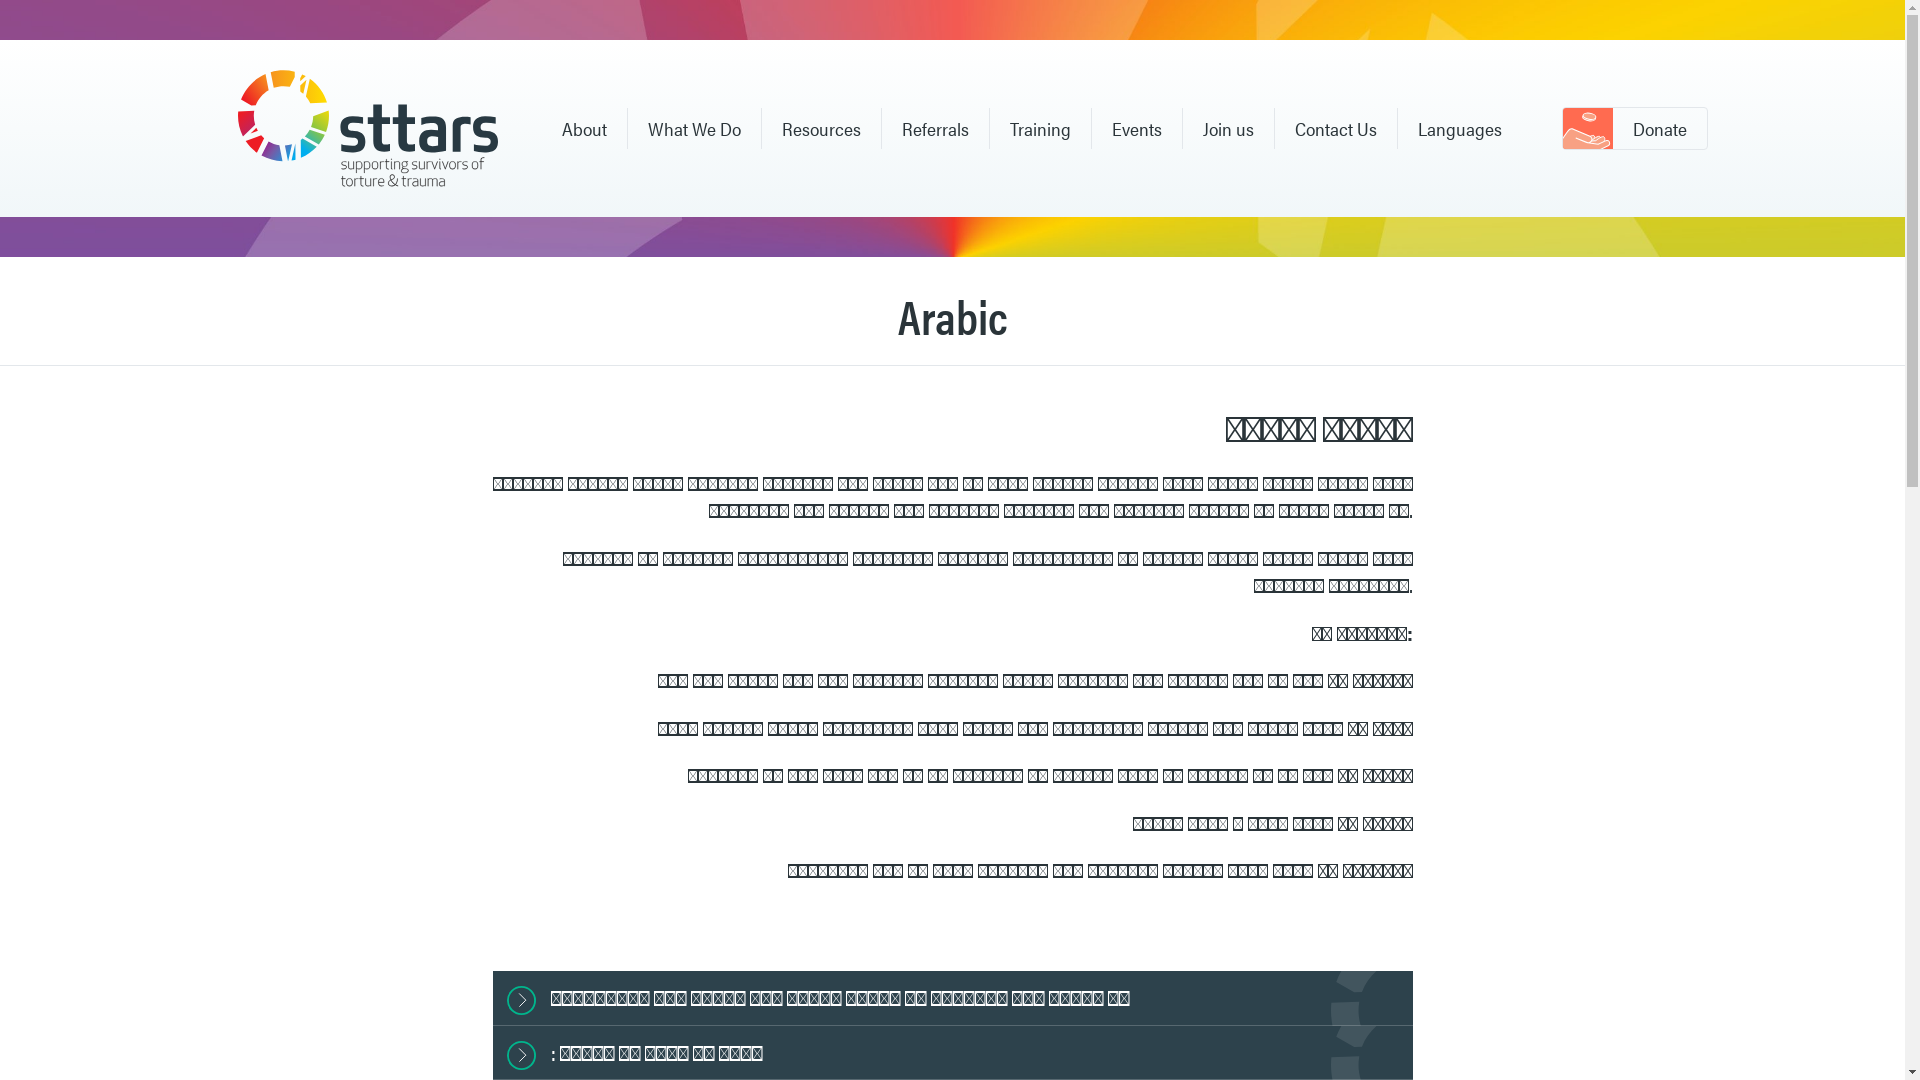 The image size is (1920, 1080). I want to click on What We Do, so click(694, 129).